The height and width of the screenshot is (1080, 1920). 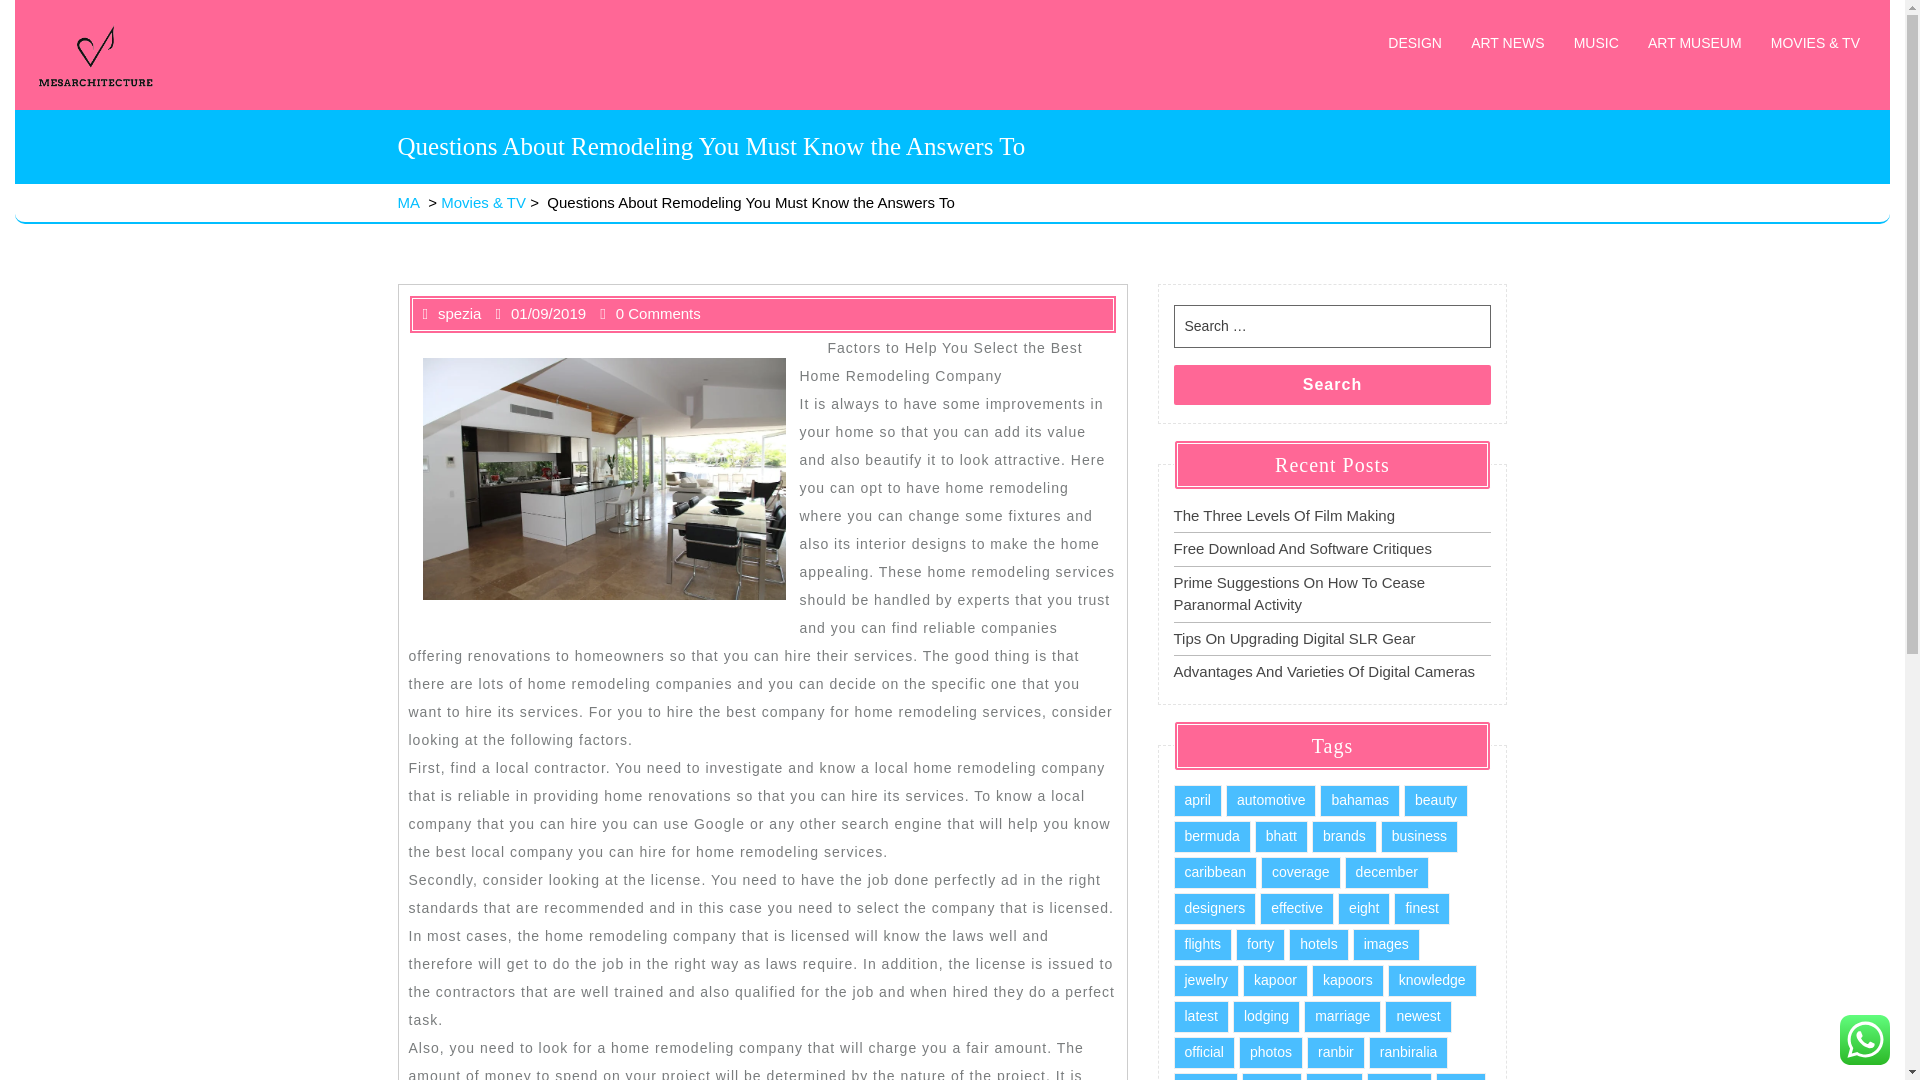 What do you see at coordinates (1694, 42) in the screenshot?
I see `ART MUSEUM` at bounding box center [1694, 42].